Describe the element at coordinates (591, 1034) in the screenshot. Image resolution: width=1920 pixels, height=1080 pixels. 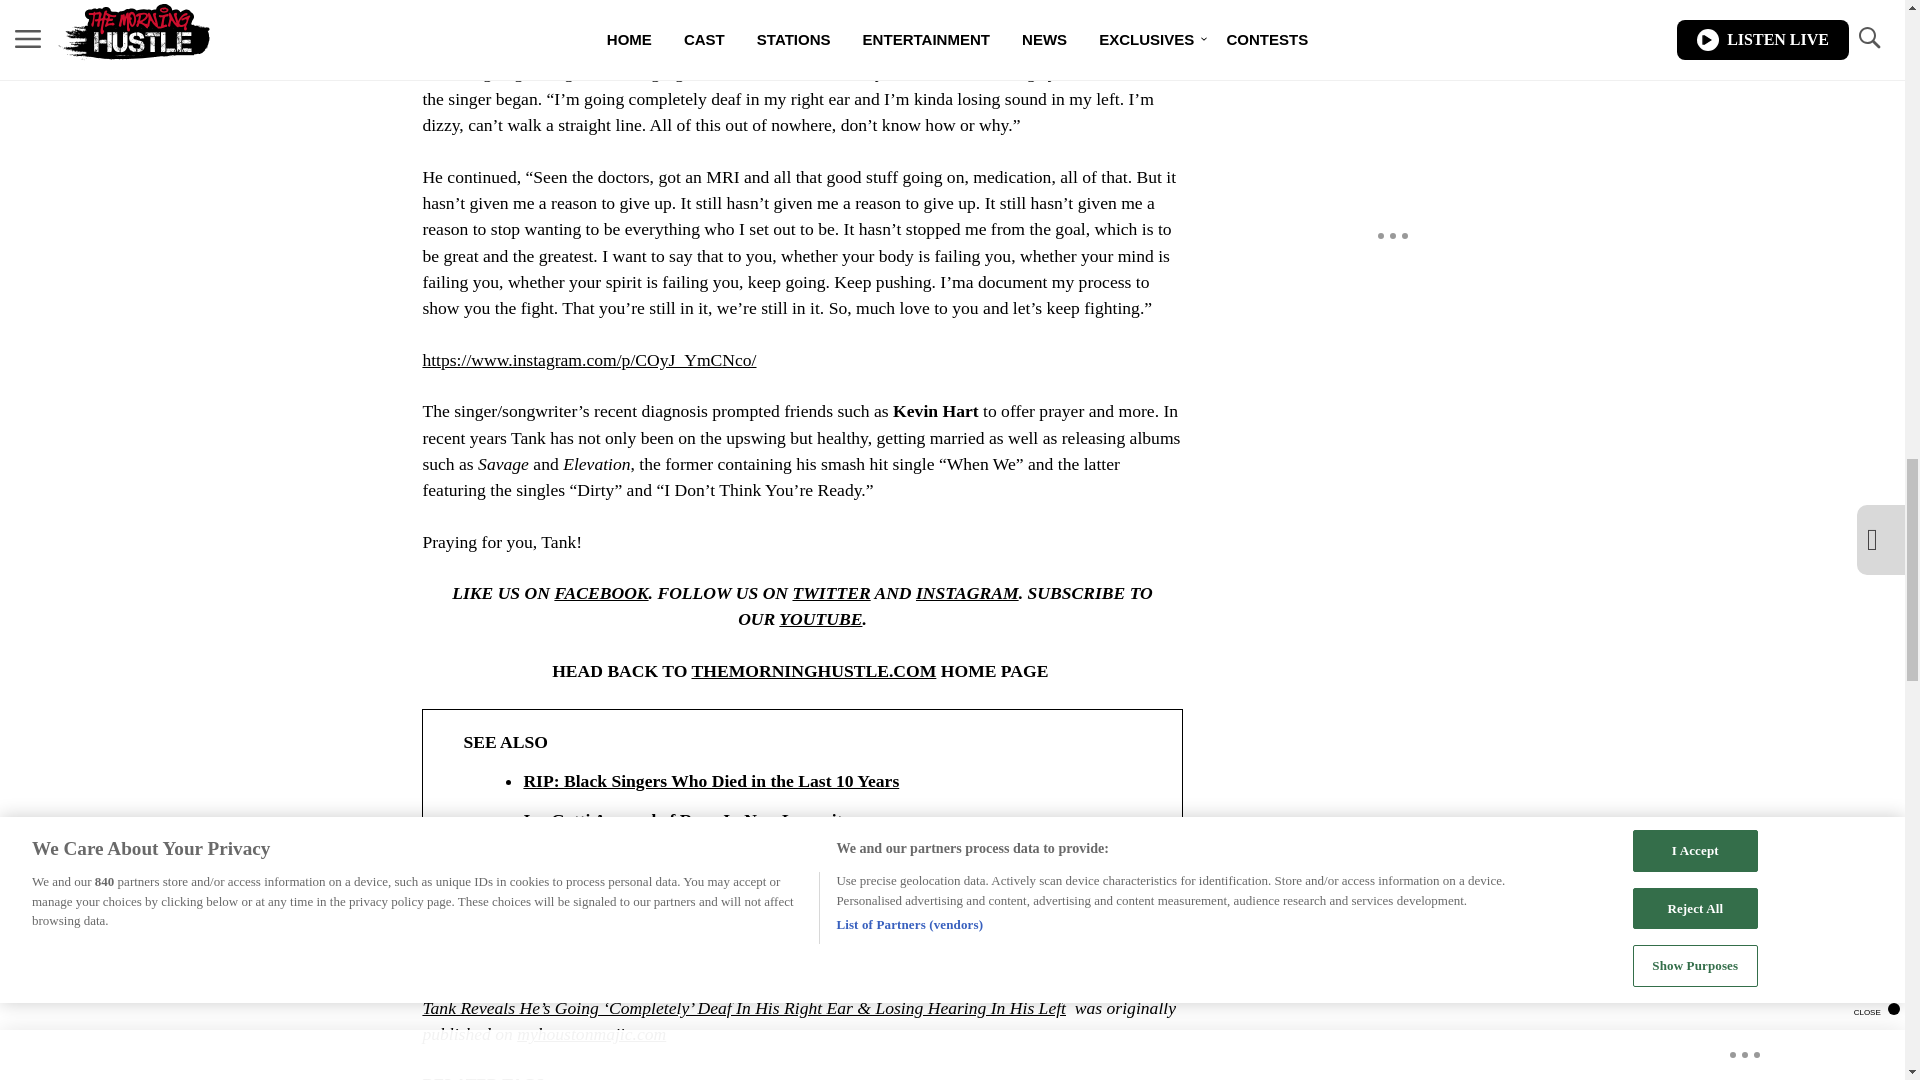
I see `myhoustonmajic.com` at that location.